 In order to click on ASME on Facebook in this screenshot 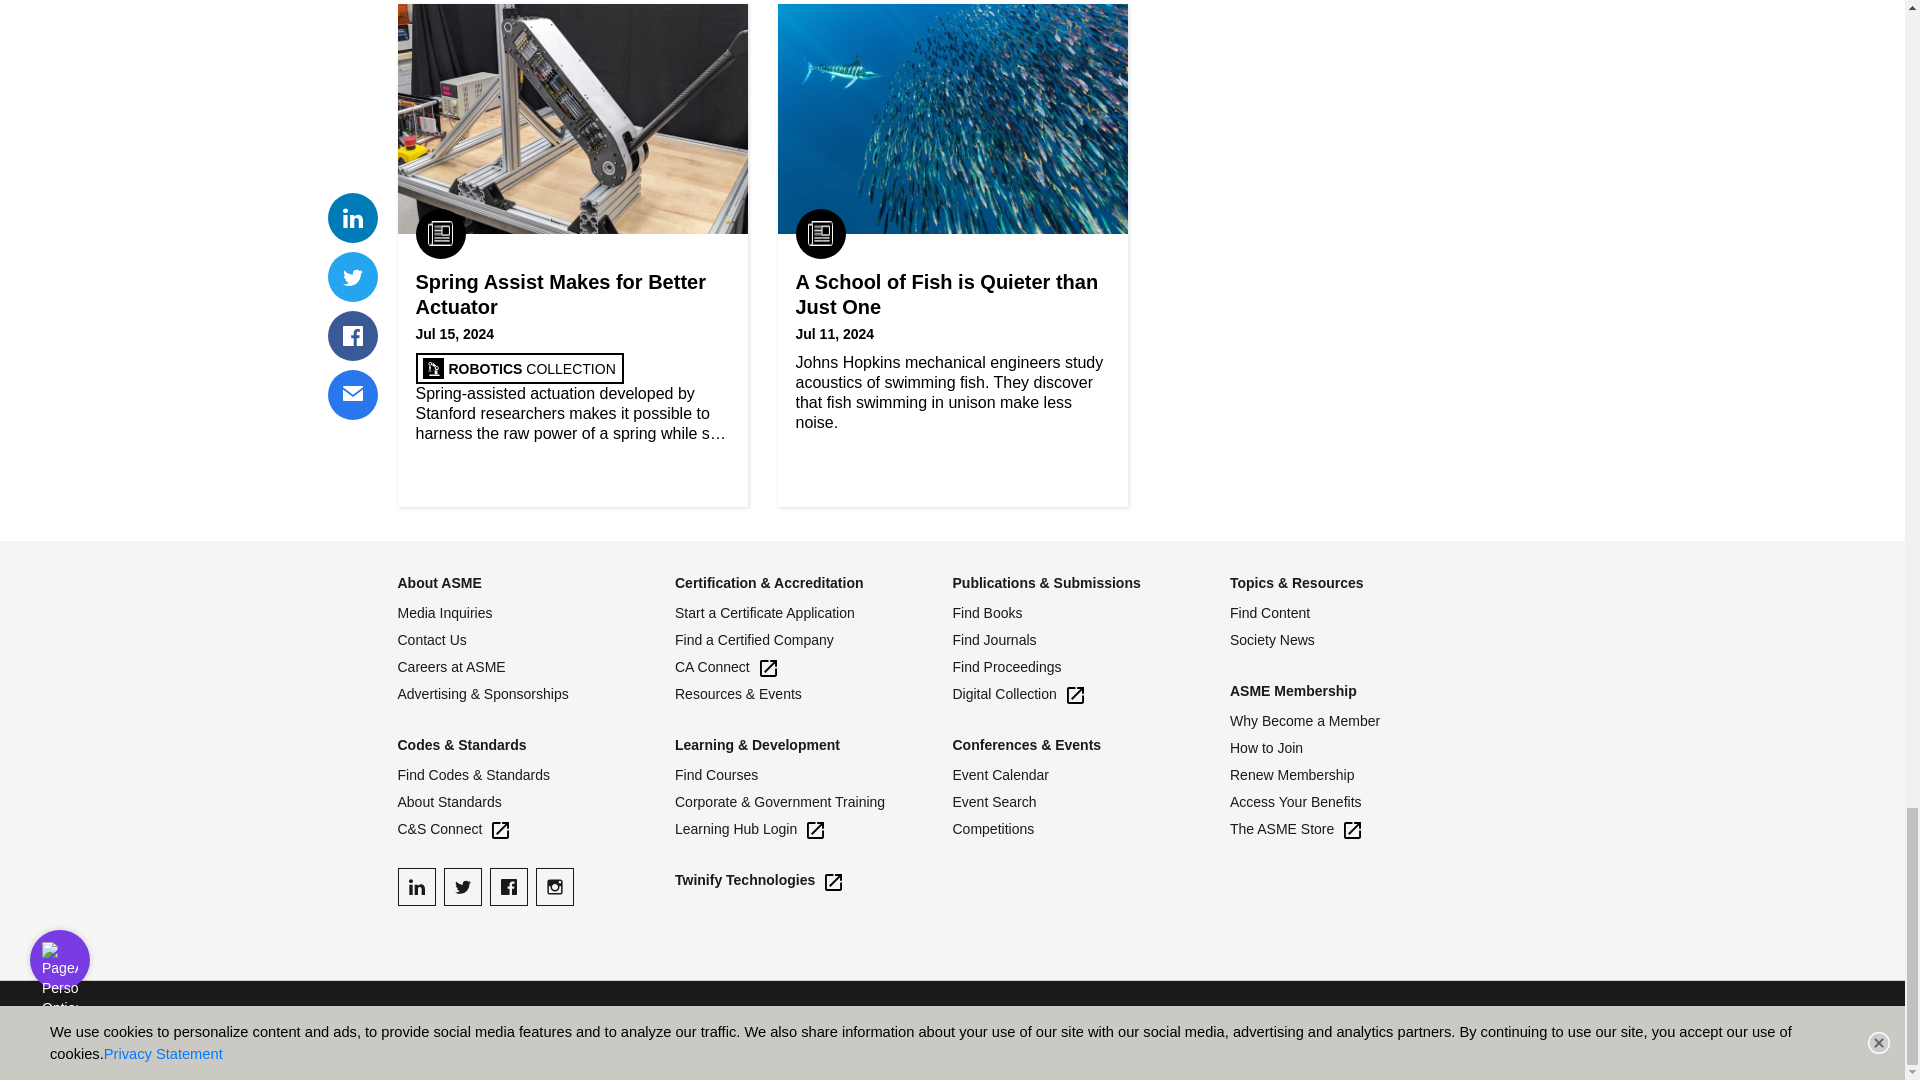, I will do `click(508, 887)`.